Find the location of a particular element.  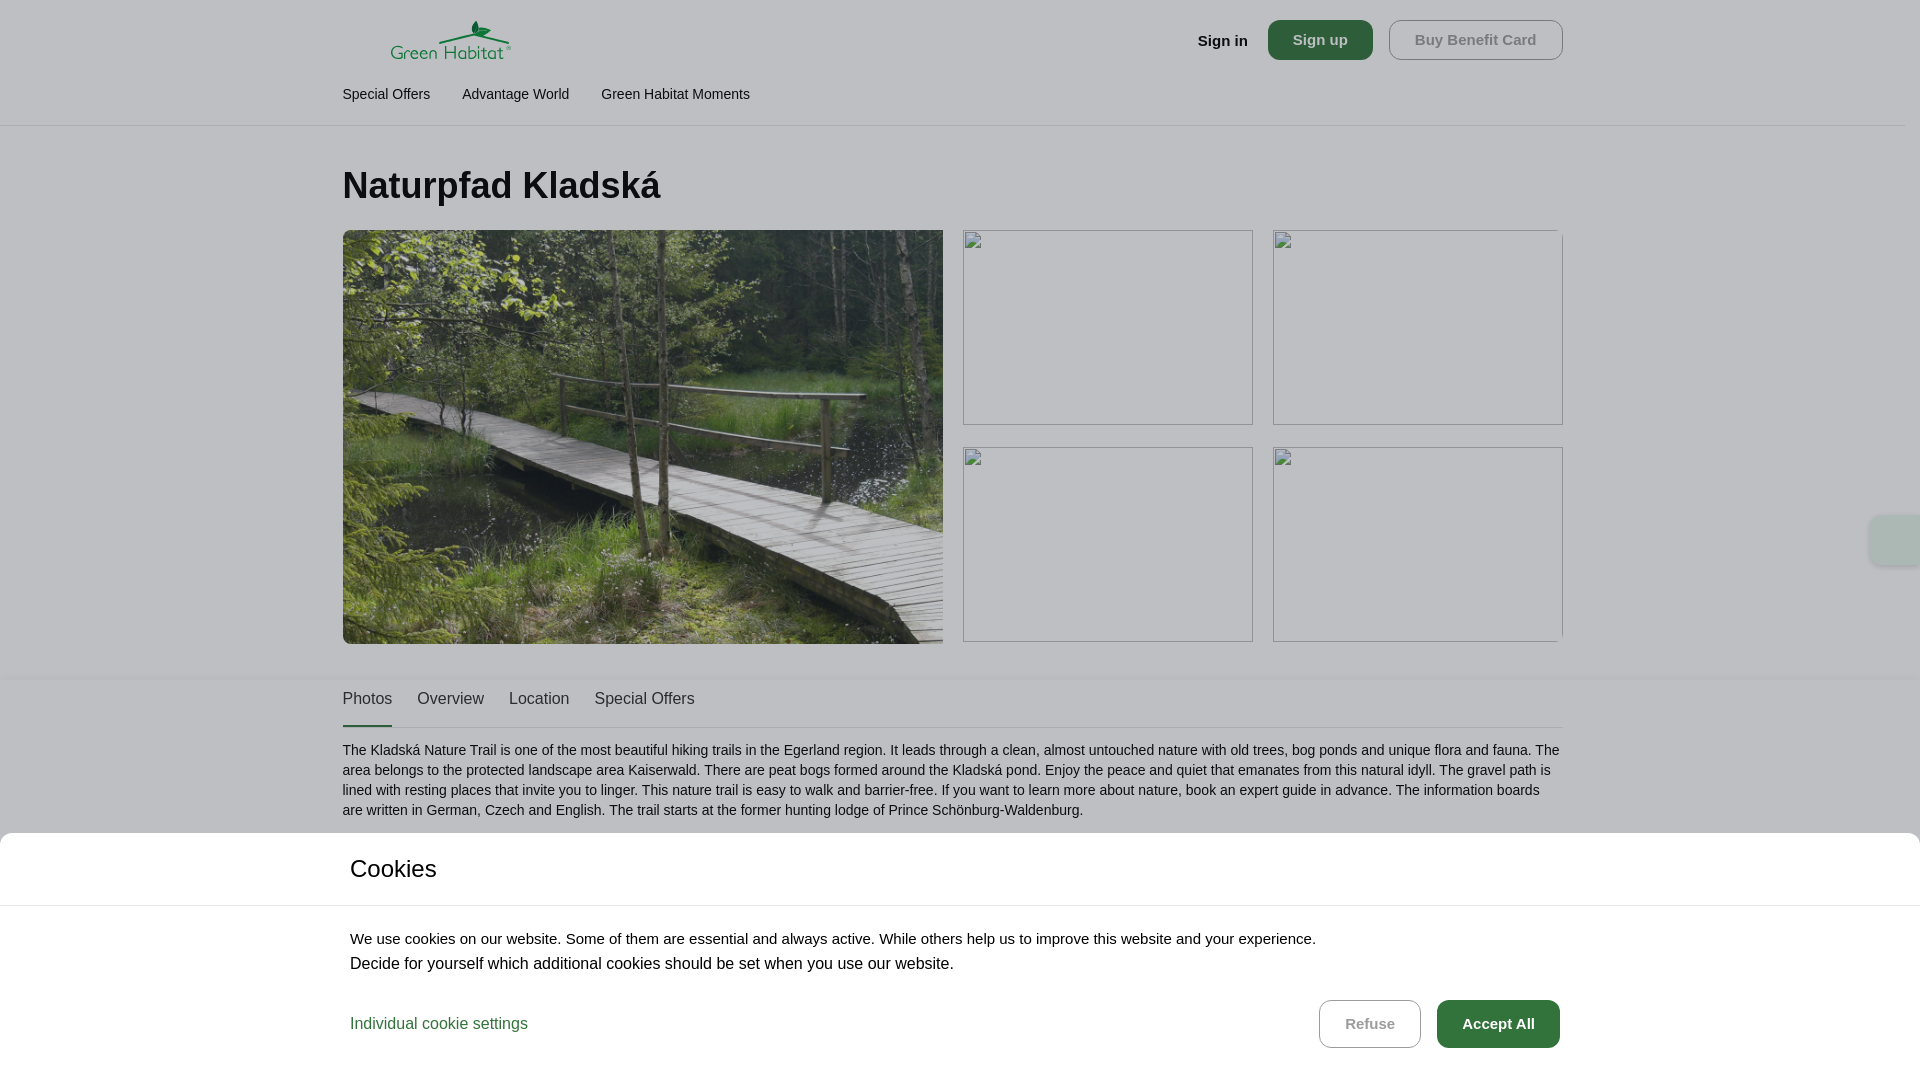

Buy Benefit Card is located at coordinates (1475, 40).